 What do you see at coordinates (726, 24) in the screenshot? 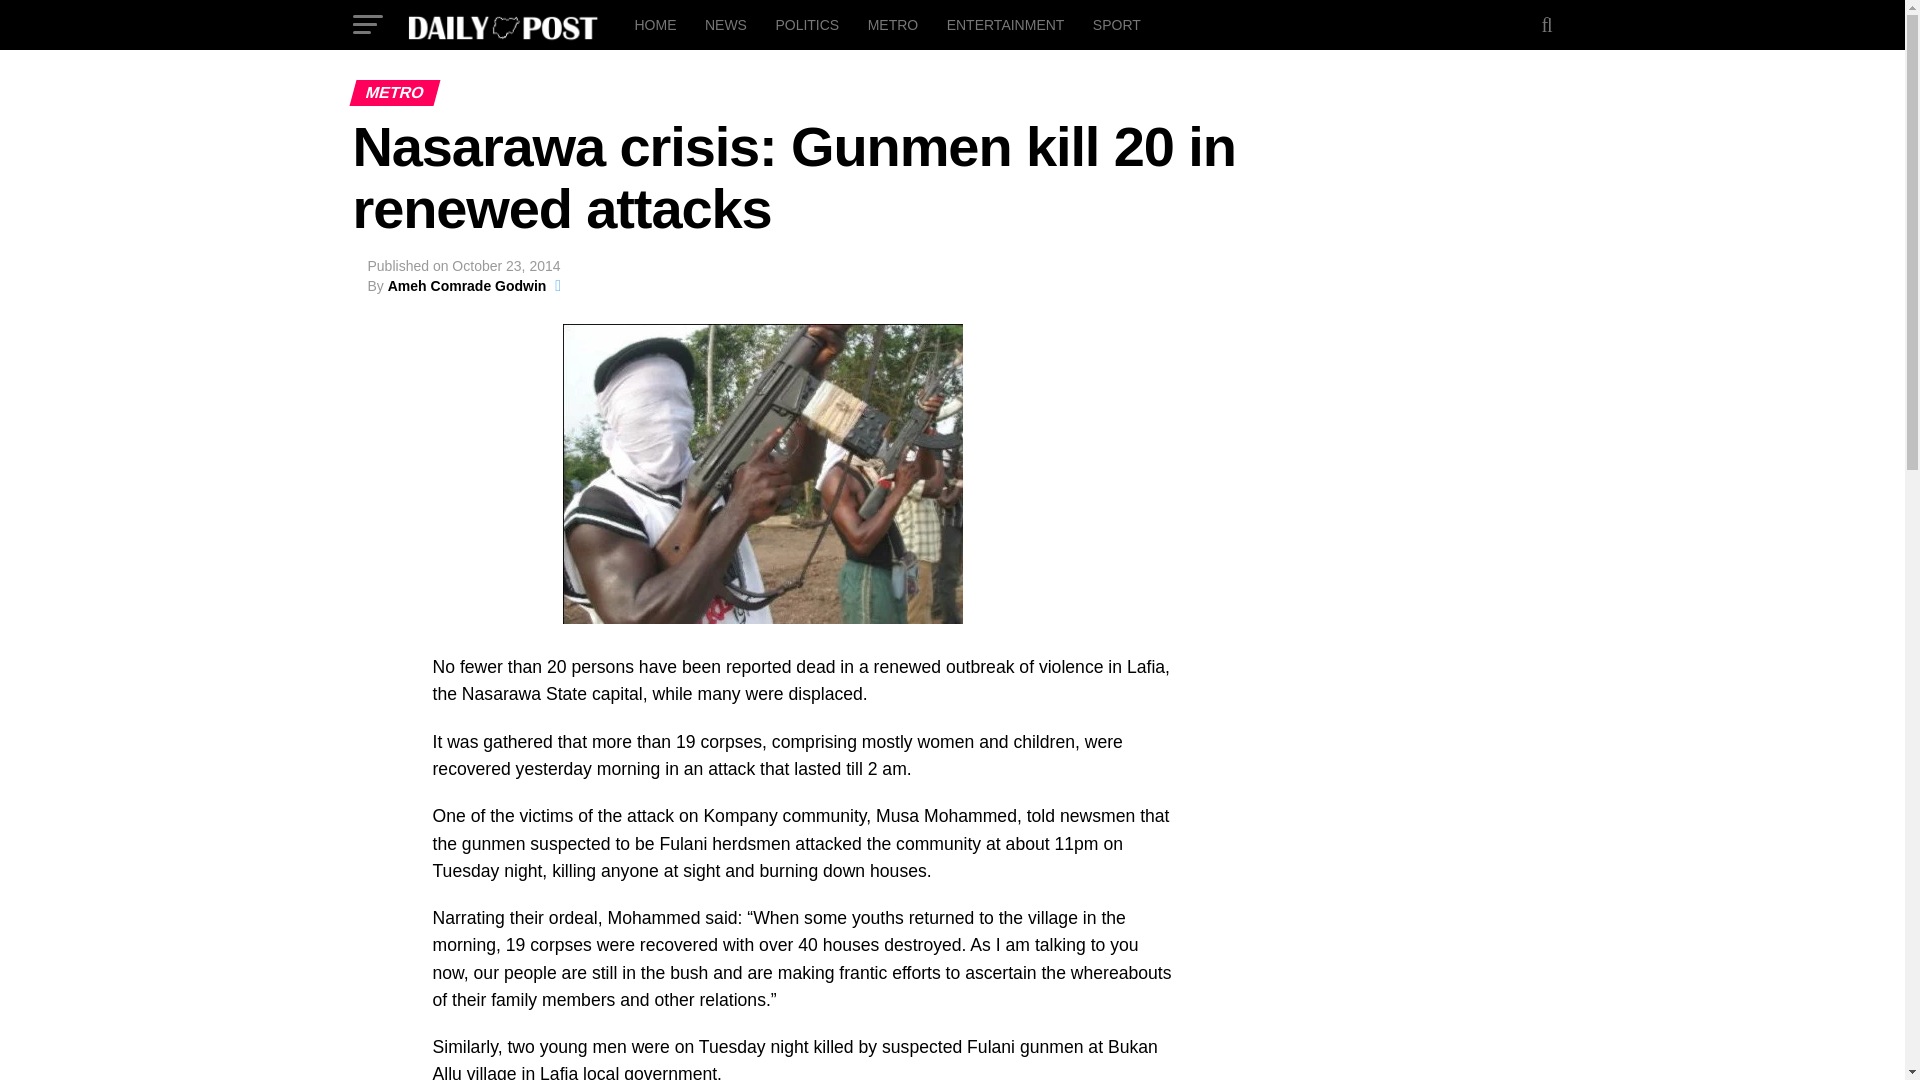
I see `NEWS` at bounding box center [726, 24].